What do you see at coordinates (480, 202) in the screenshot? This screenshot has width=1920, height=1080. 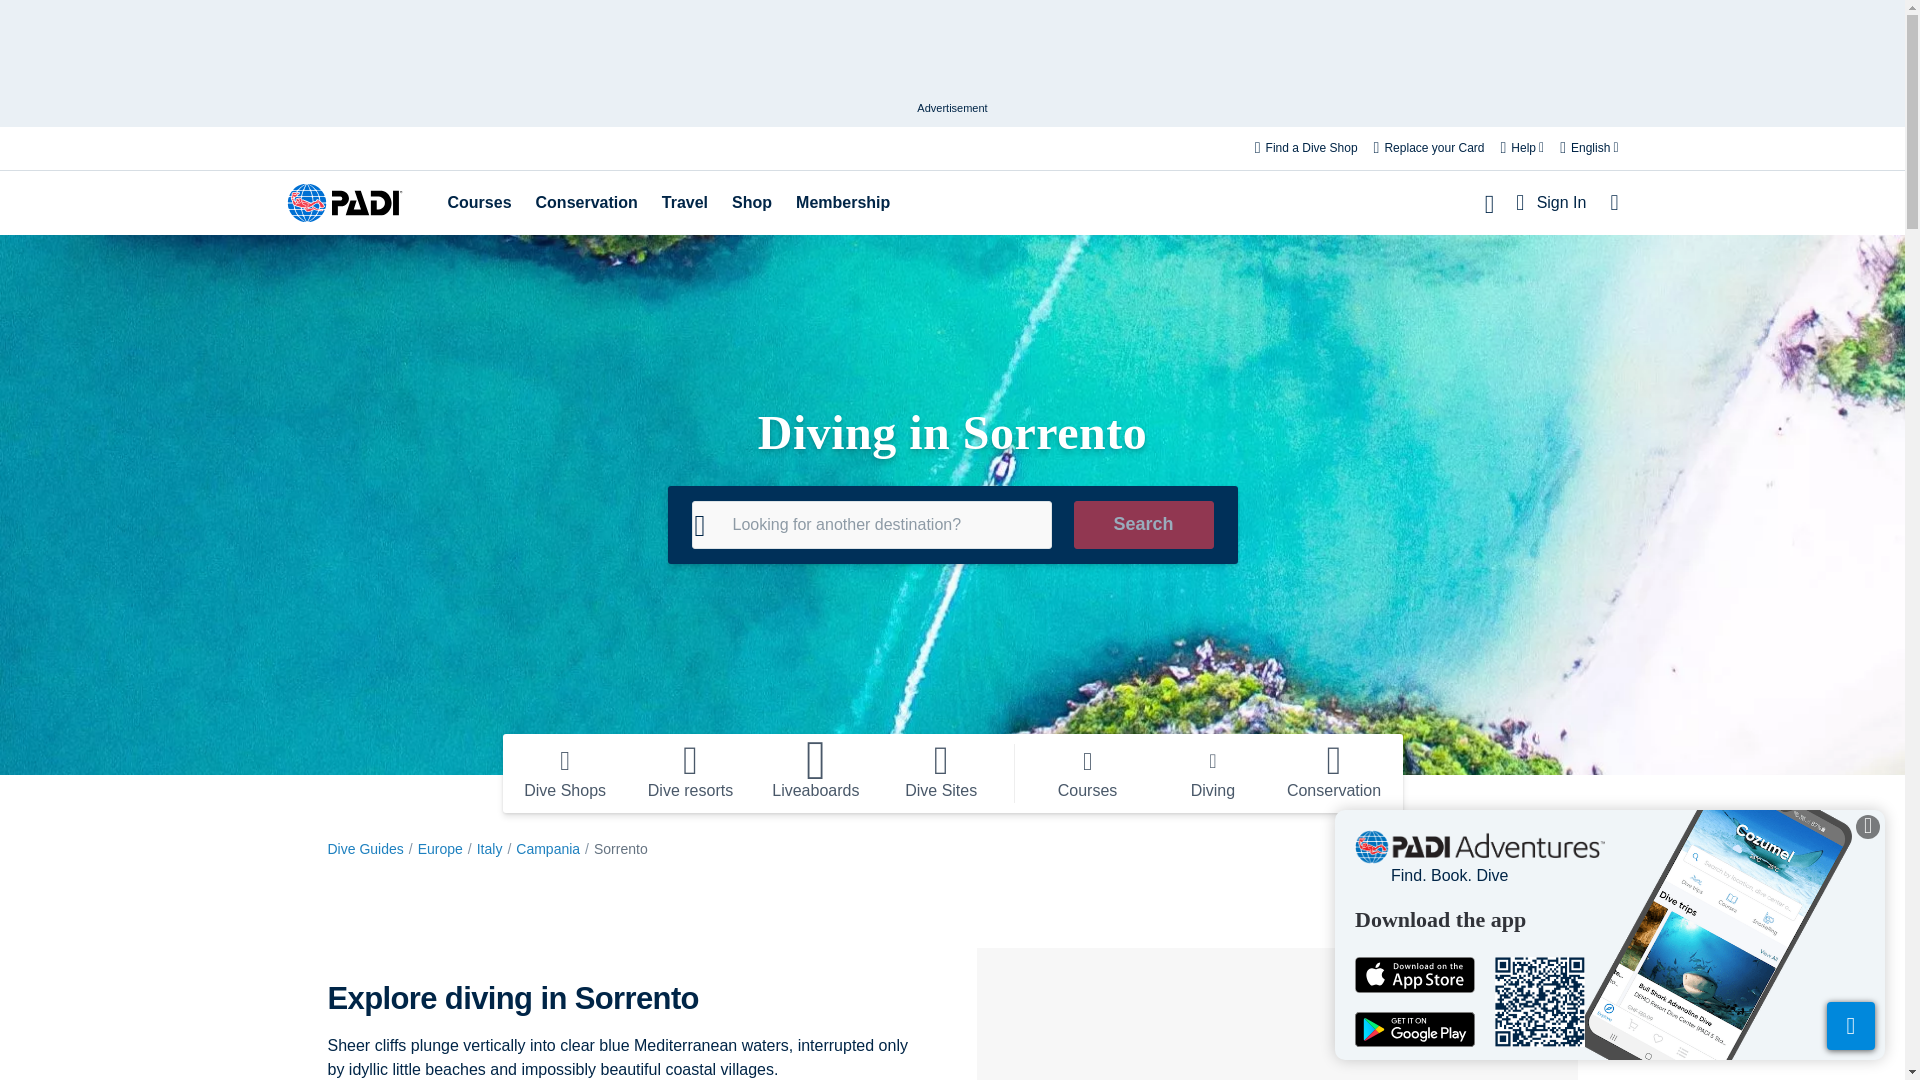 I see `Courses` at bounding box center [480, 202].